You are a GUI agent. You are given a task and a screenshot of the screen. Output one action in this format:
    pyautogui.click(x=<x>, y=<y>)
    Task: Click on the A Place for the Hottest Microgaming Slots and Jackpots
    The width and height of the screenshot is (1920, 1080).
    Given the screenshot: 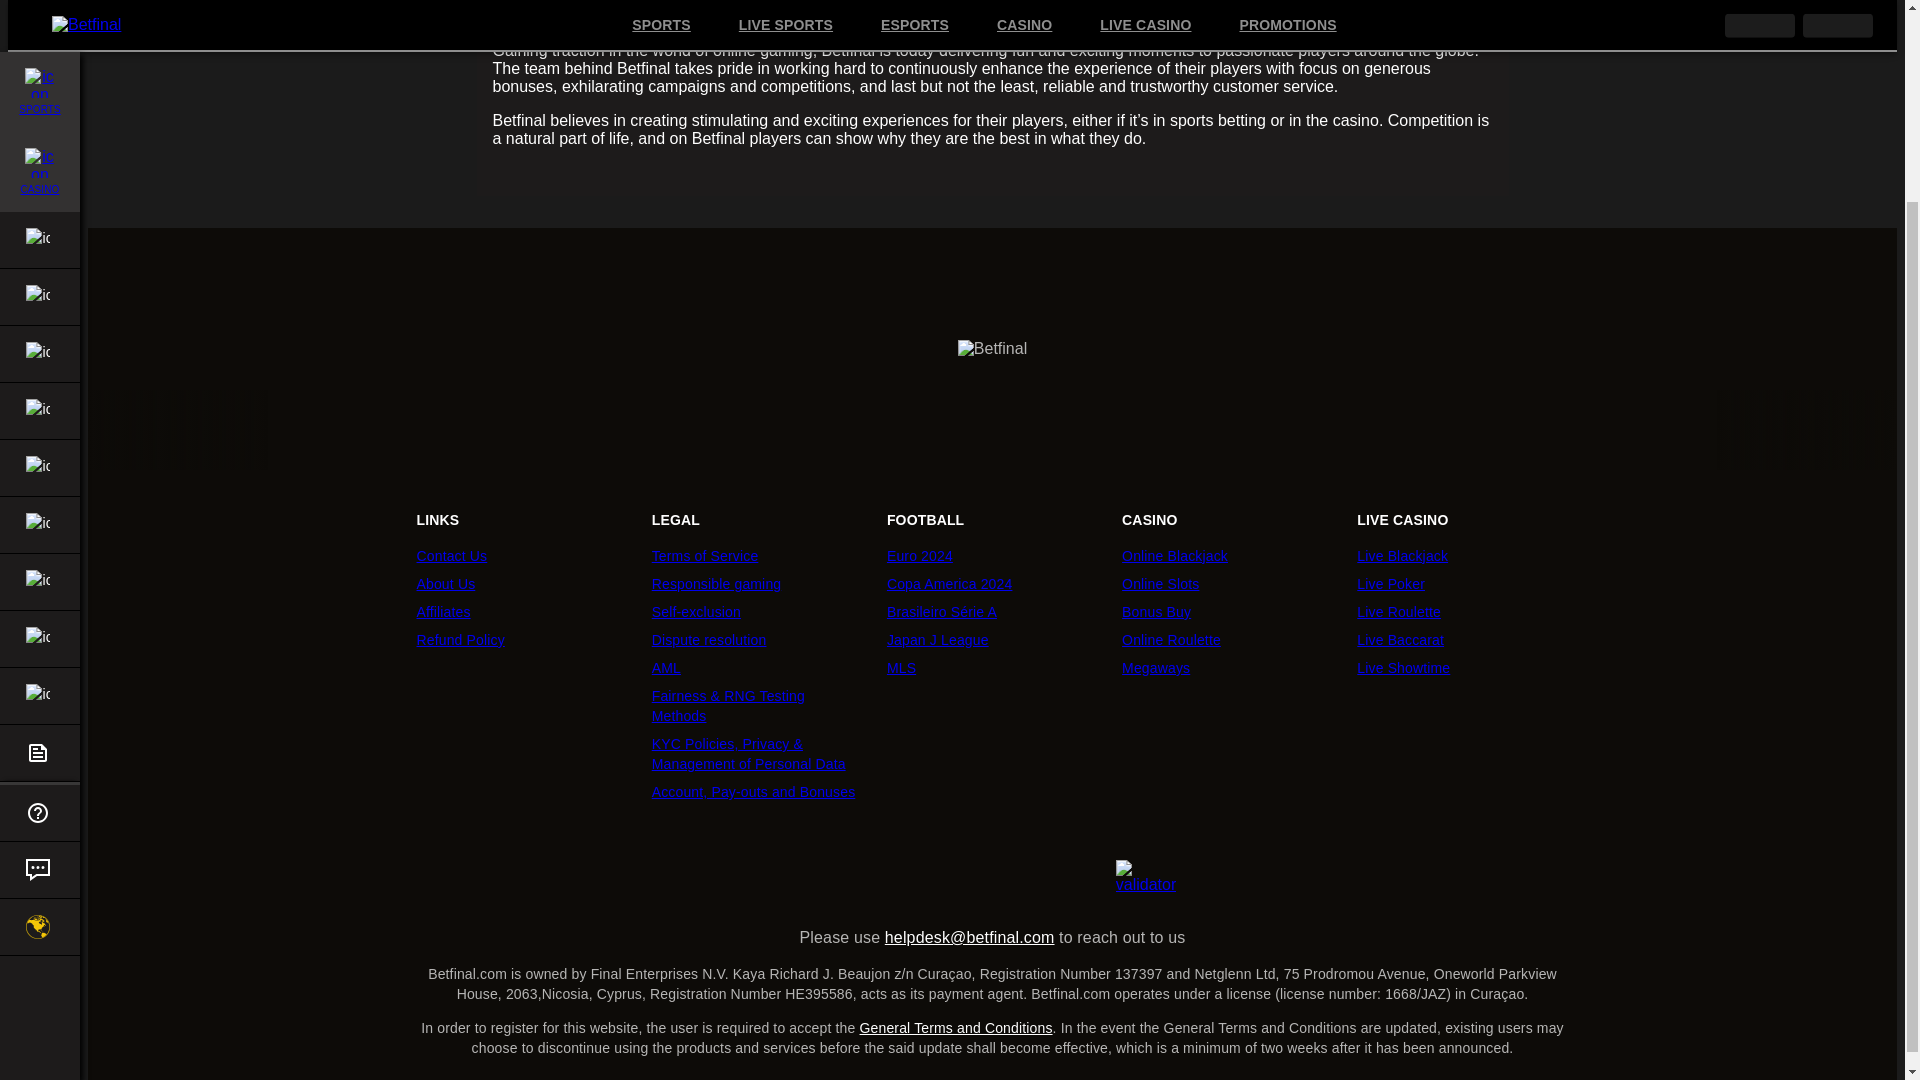 What is the action you would take?
    pyautogui.click(x=1788, y=430)
    